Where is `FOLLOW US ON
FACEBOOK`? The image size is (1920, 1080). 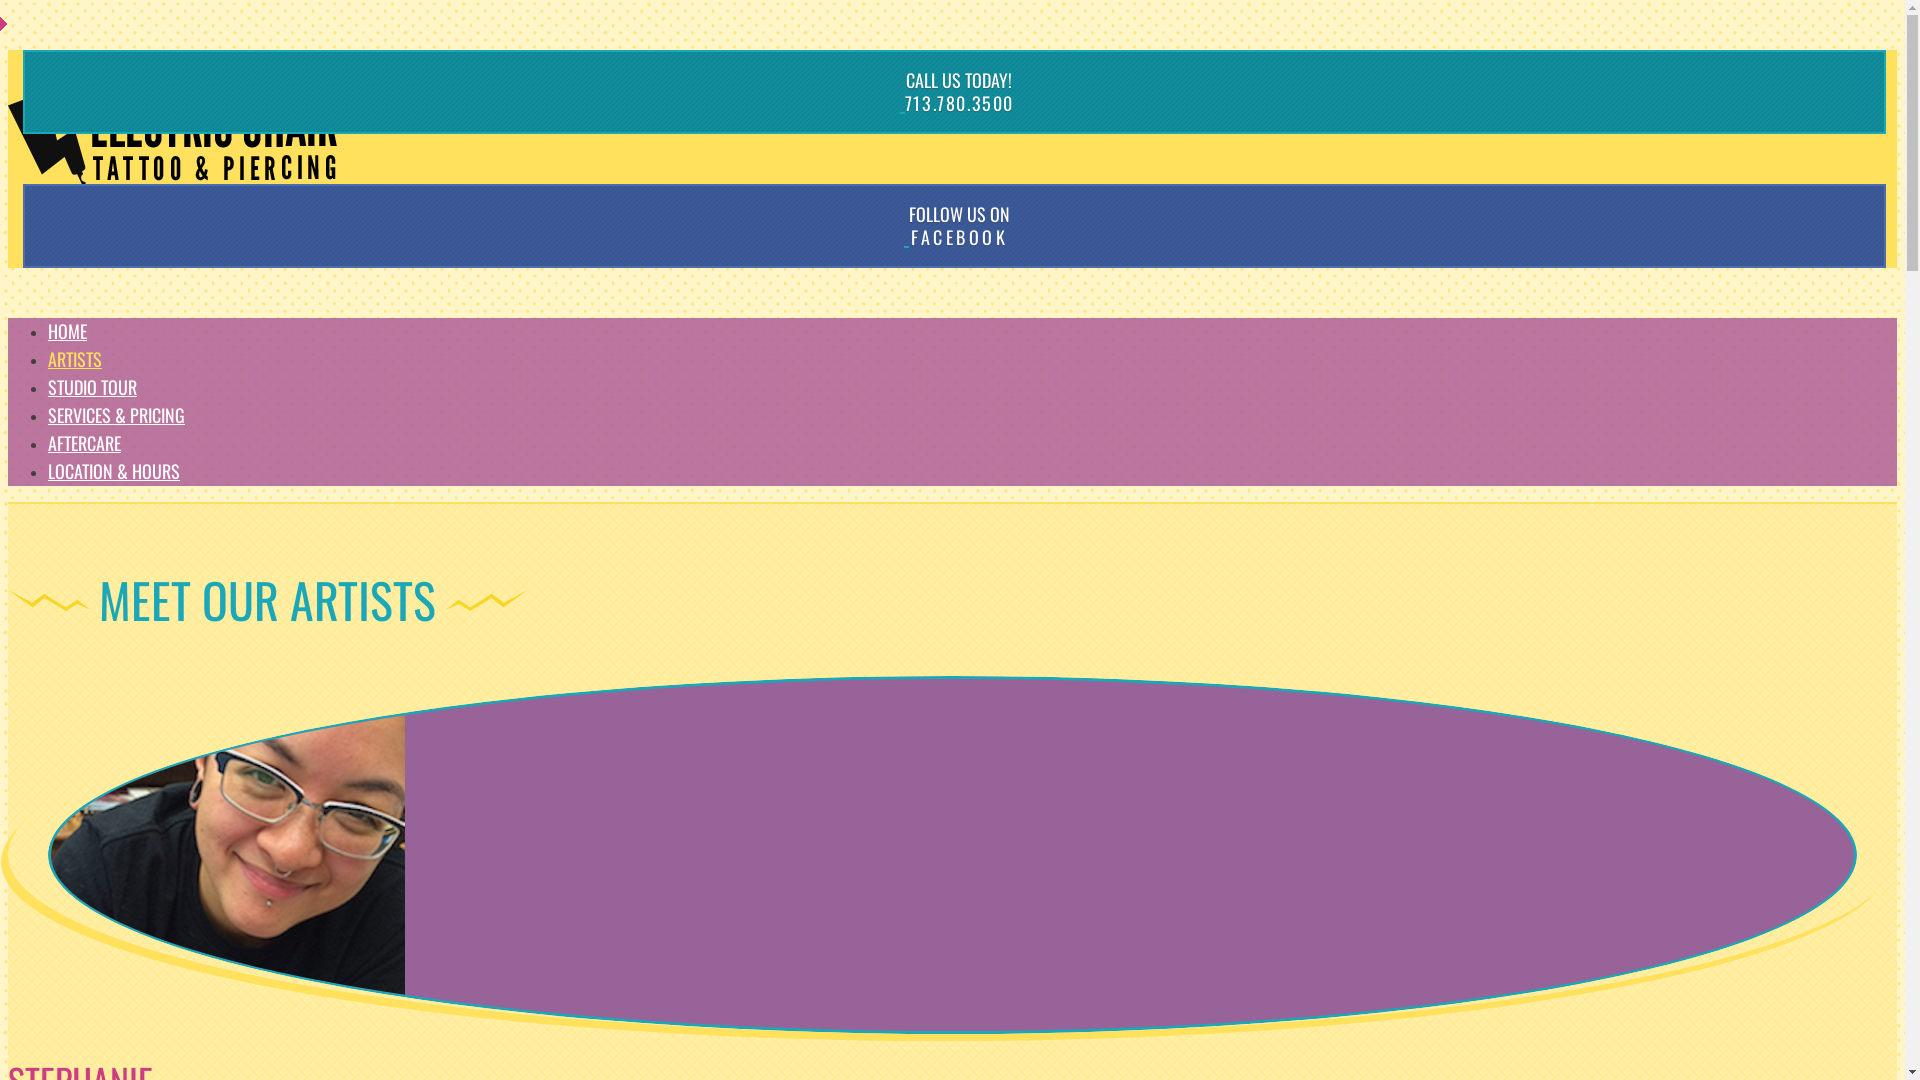
FOLLOW US ON
FACEBOOK is located at coordinates (952, 226).